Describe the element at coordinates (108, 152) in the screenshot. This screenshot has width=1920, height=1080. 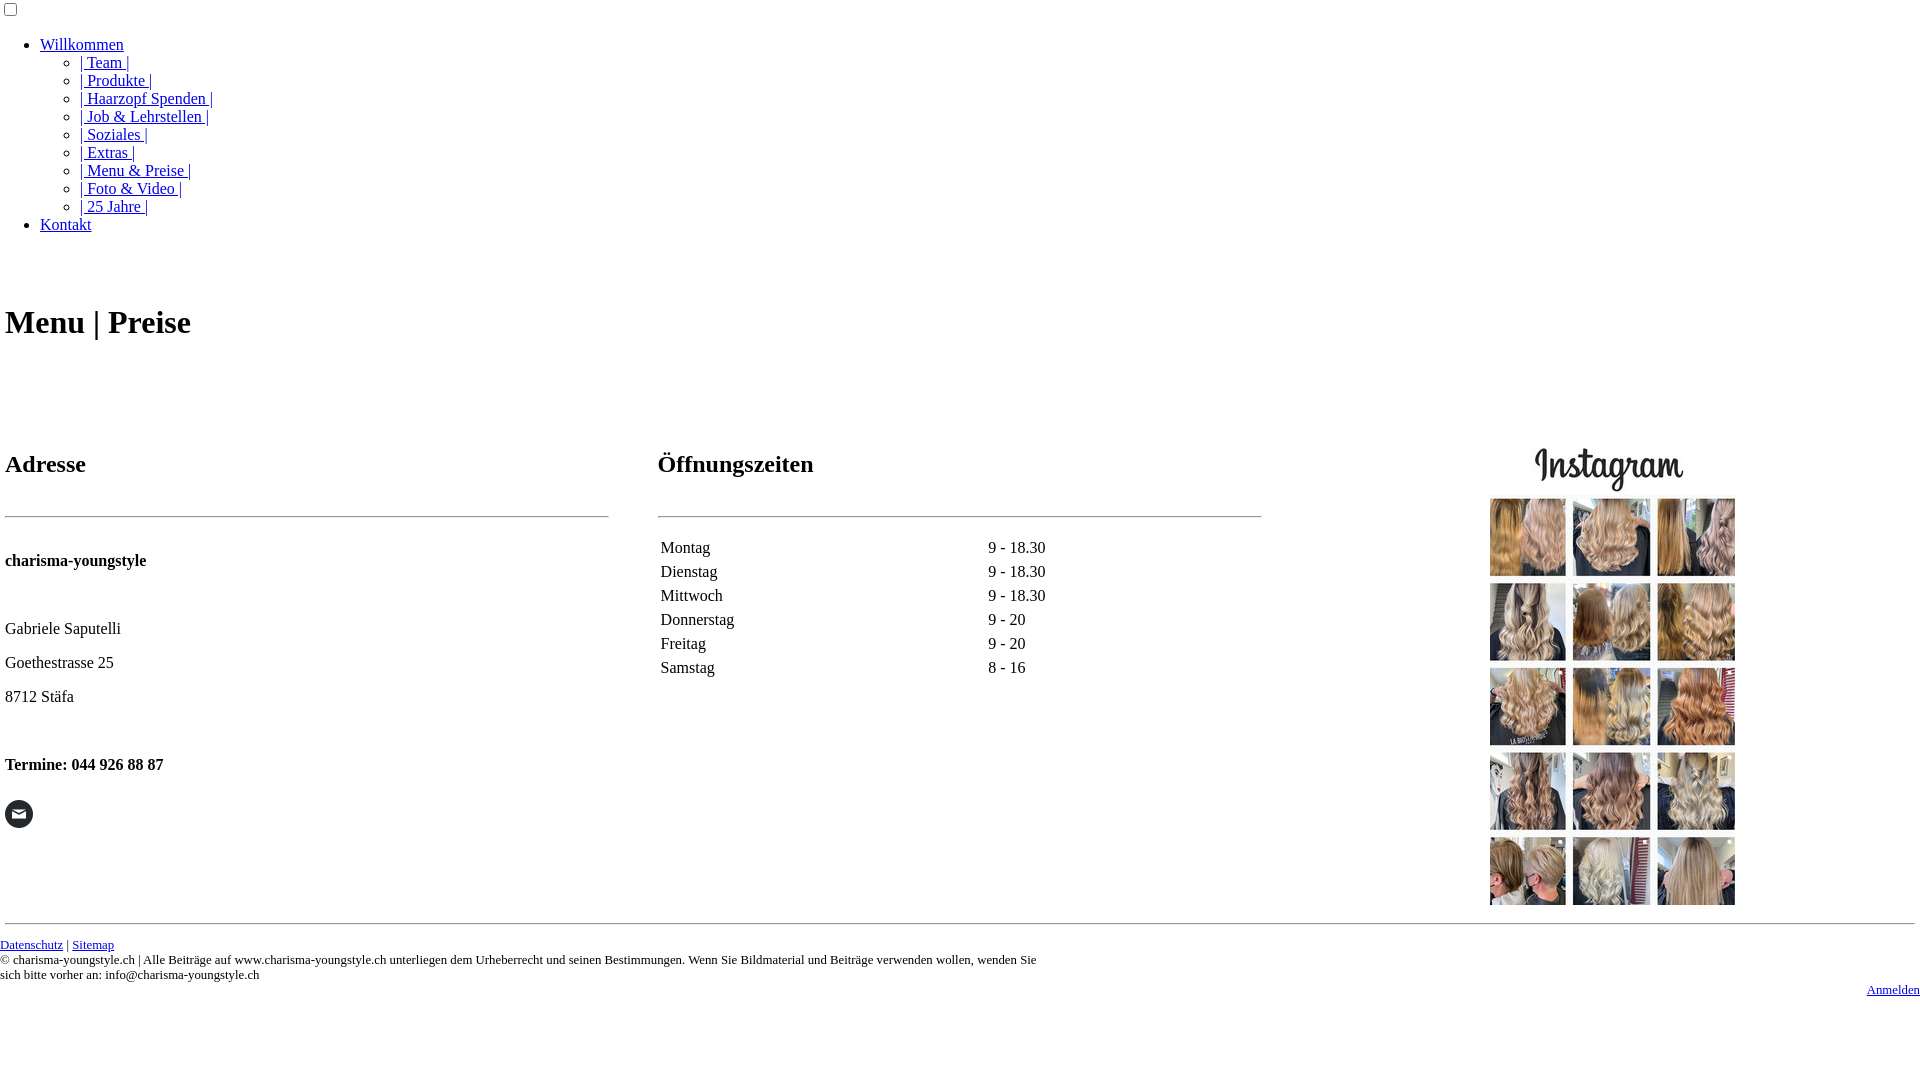
I see `| Extras |` at that location.